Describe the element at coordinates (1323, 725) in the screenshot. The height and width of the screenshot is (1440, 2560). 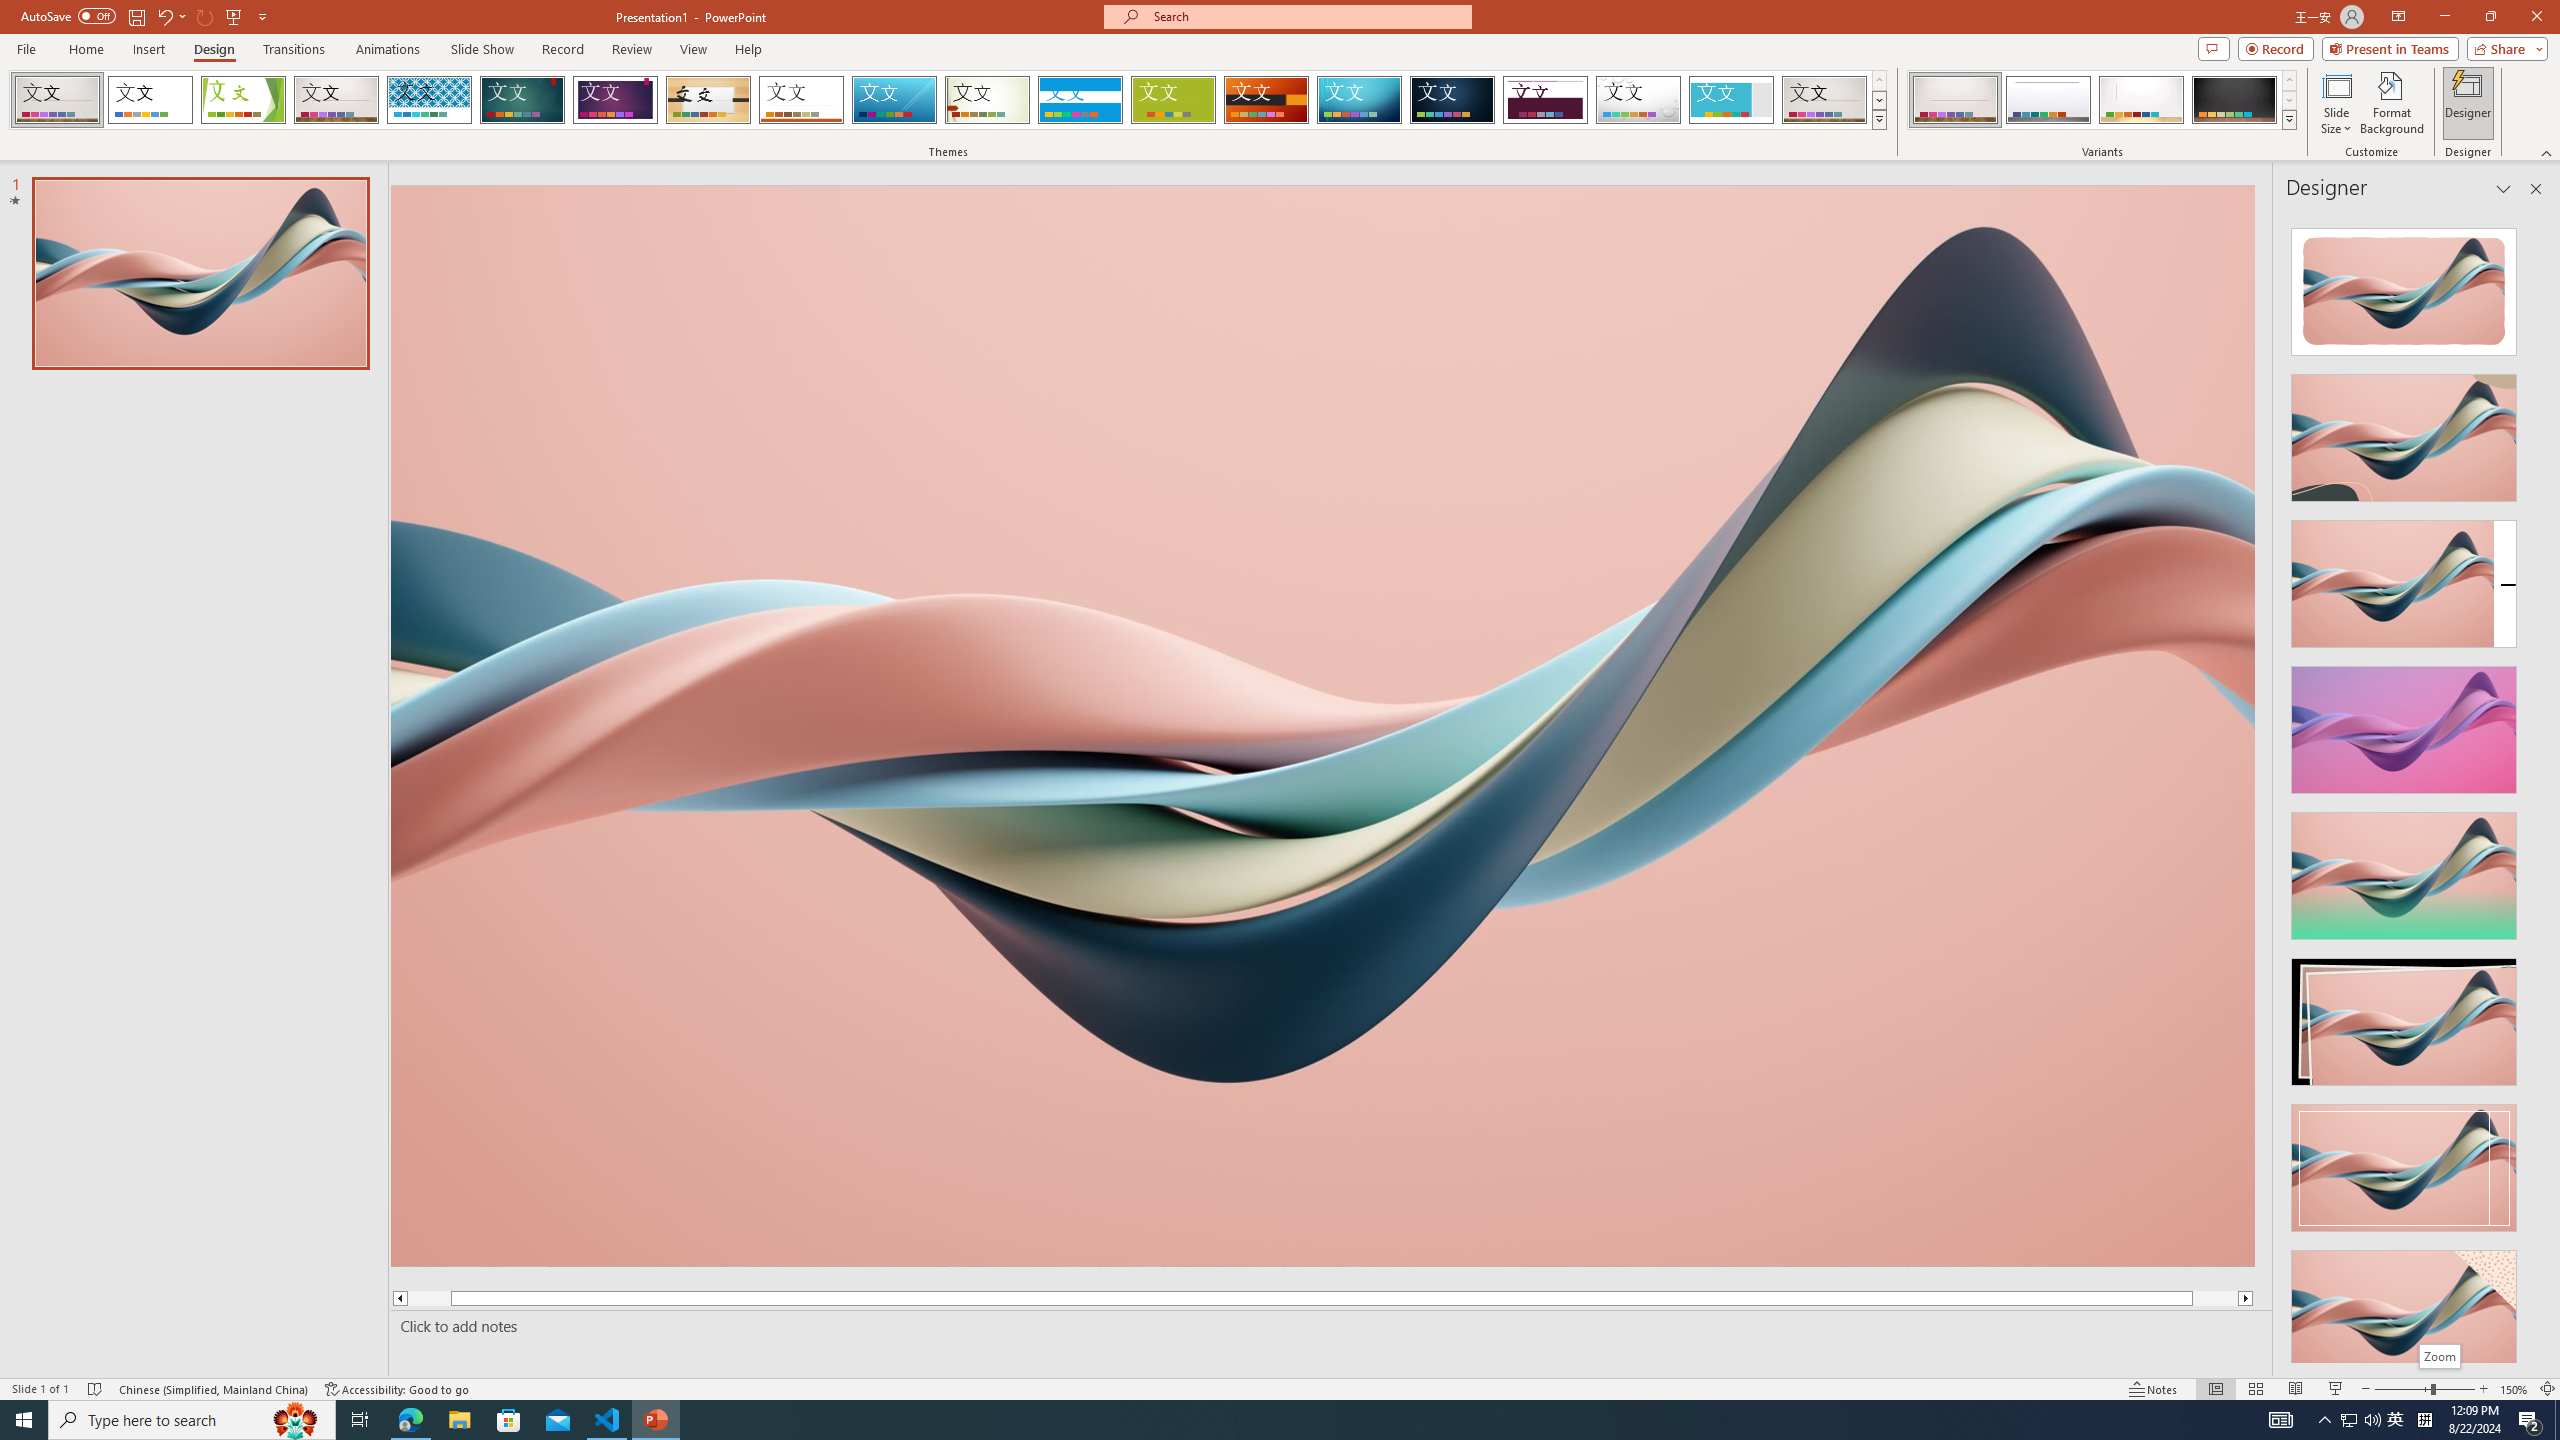
I see `Wavy 3D art` at that location.